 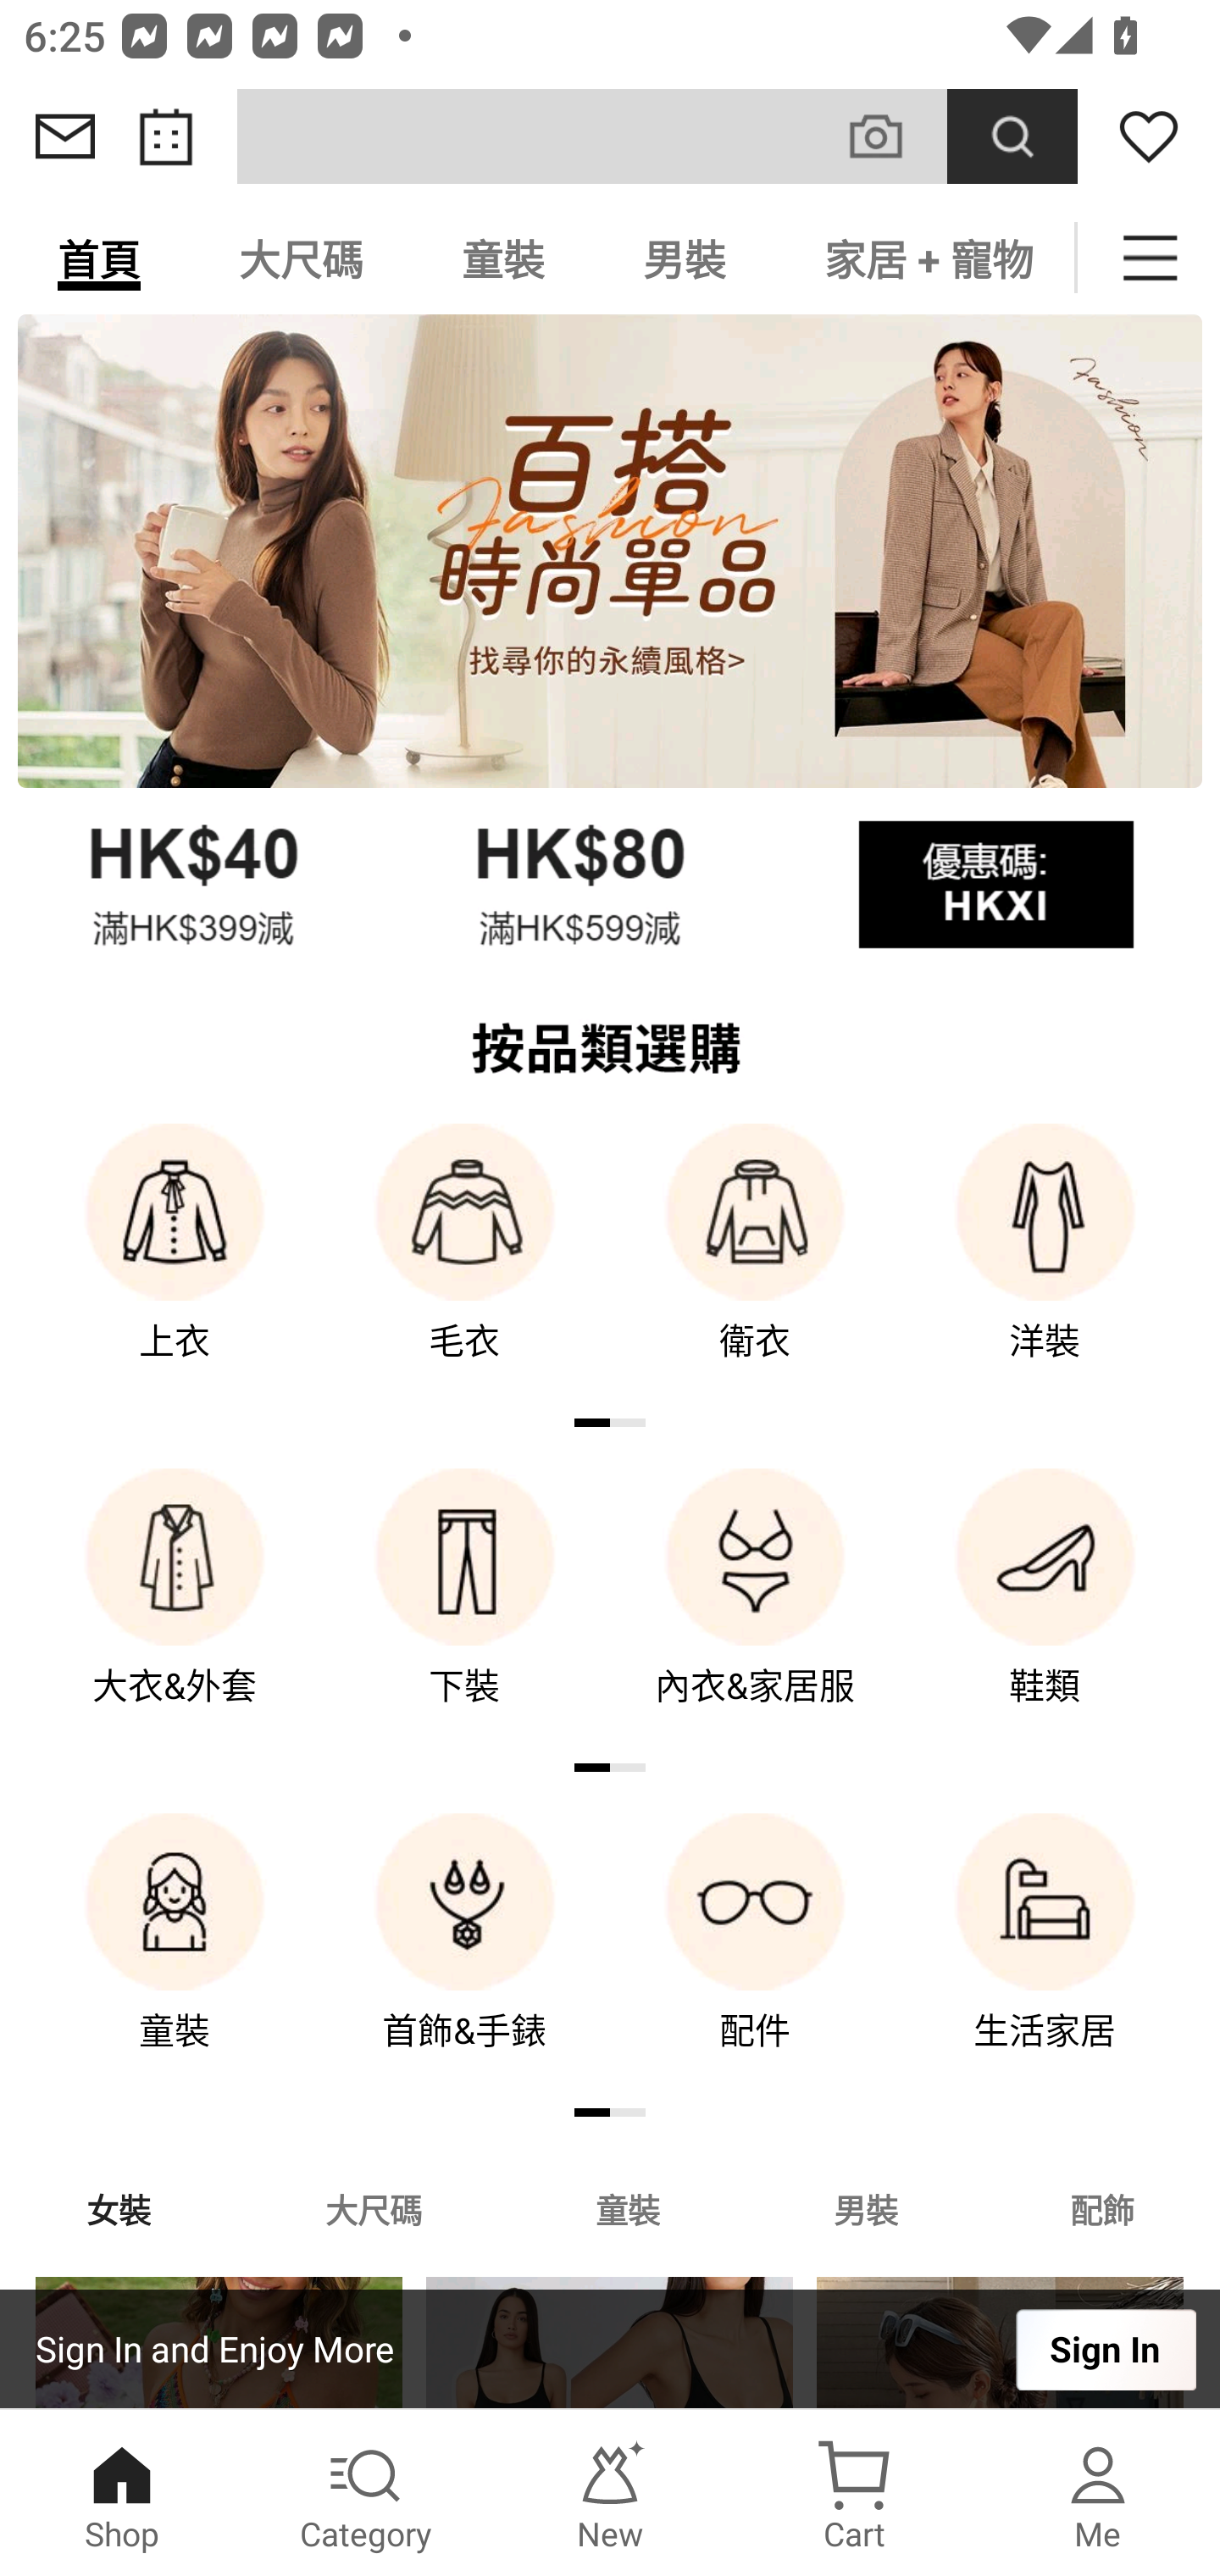 I want to click on 男裝, so click(x=685, y=258).